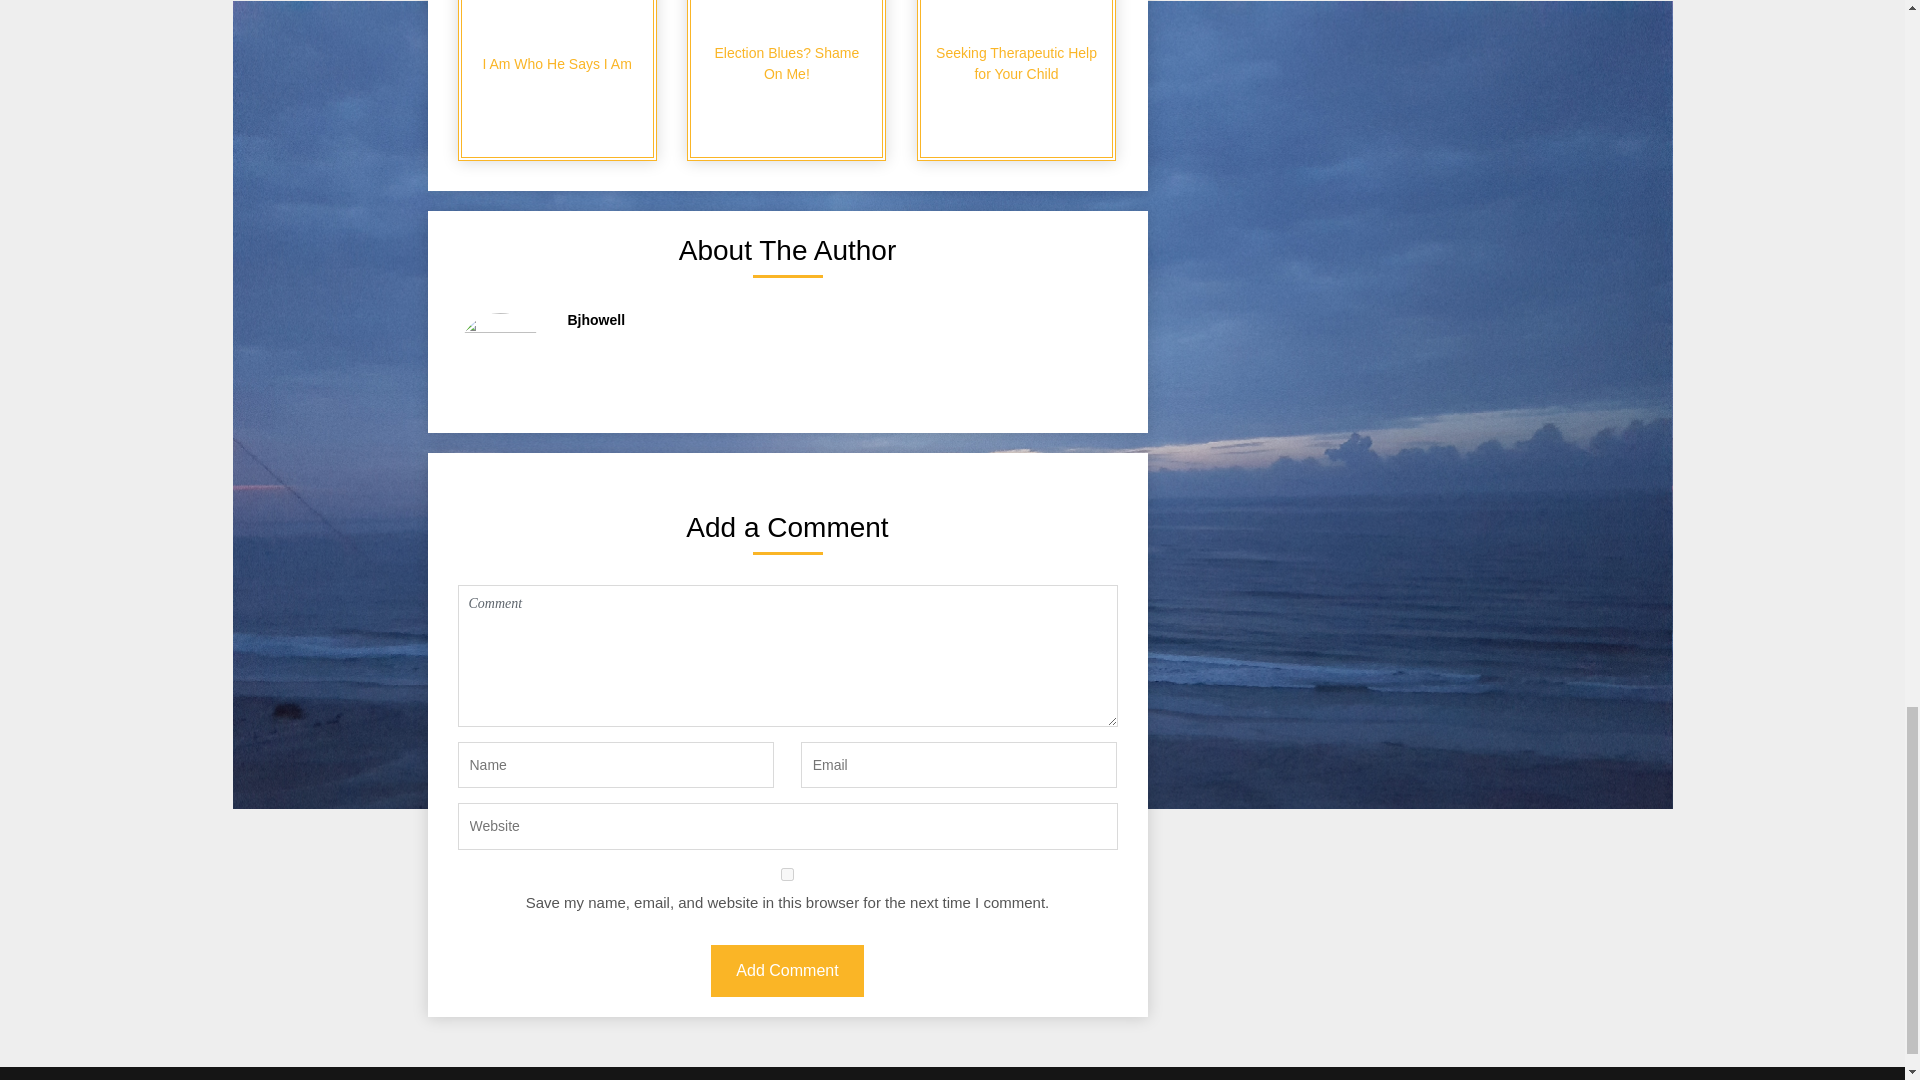 Image resolution: width=1920 pixels, height=1080 pixels. Describe the element at coordinates (786, 80) in the screenshot. I see `Election Blues? Shame On Me!` at that location.